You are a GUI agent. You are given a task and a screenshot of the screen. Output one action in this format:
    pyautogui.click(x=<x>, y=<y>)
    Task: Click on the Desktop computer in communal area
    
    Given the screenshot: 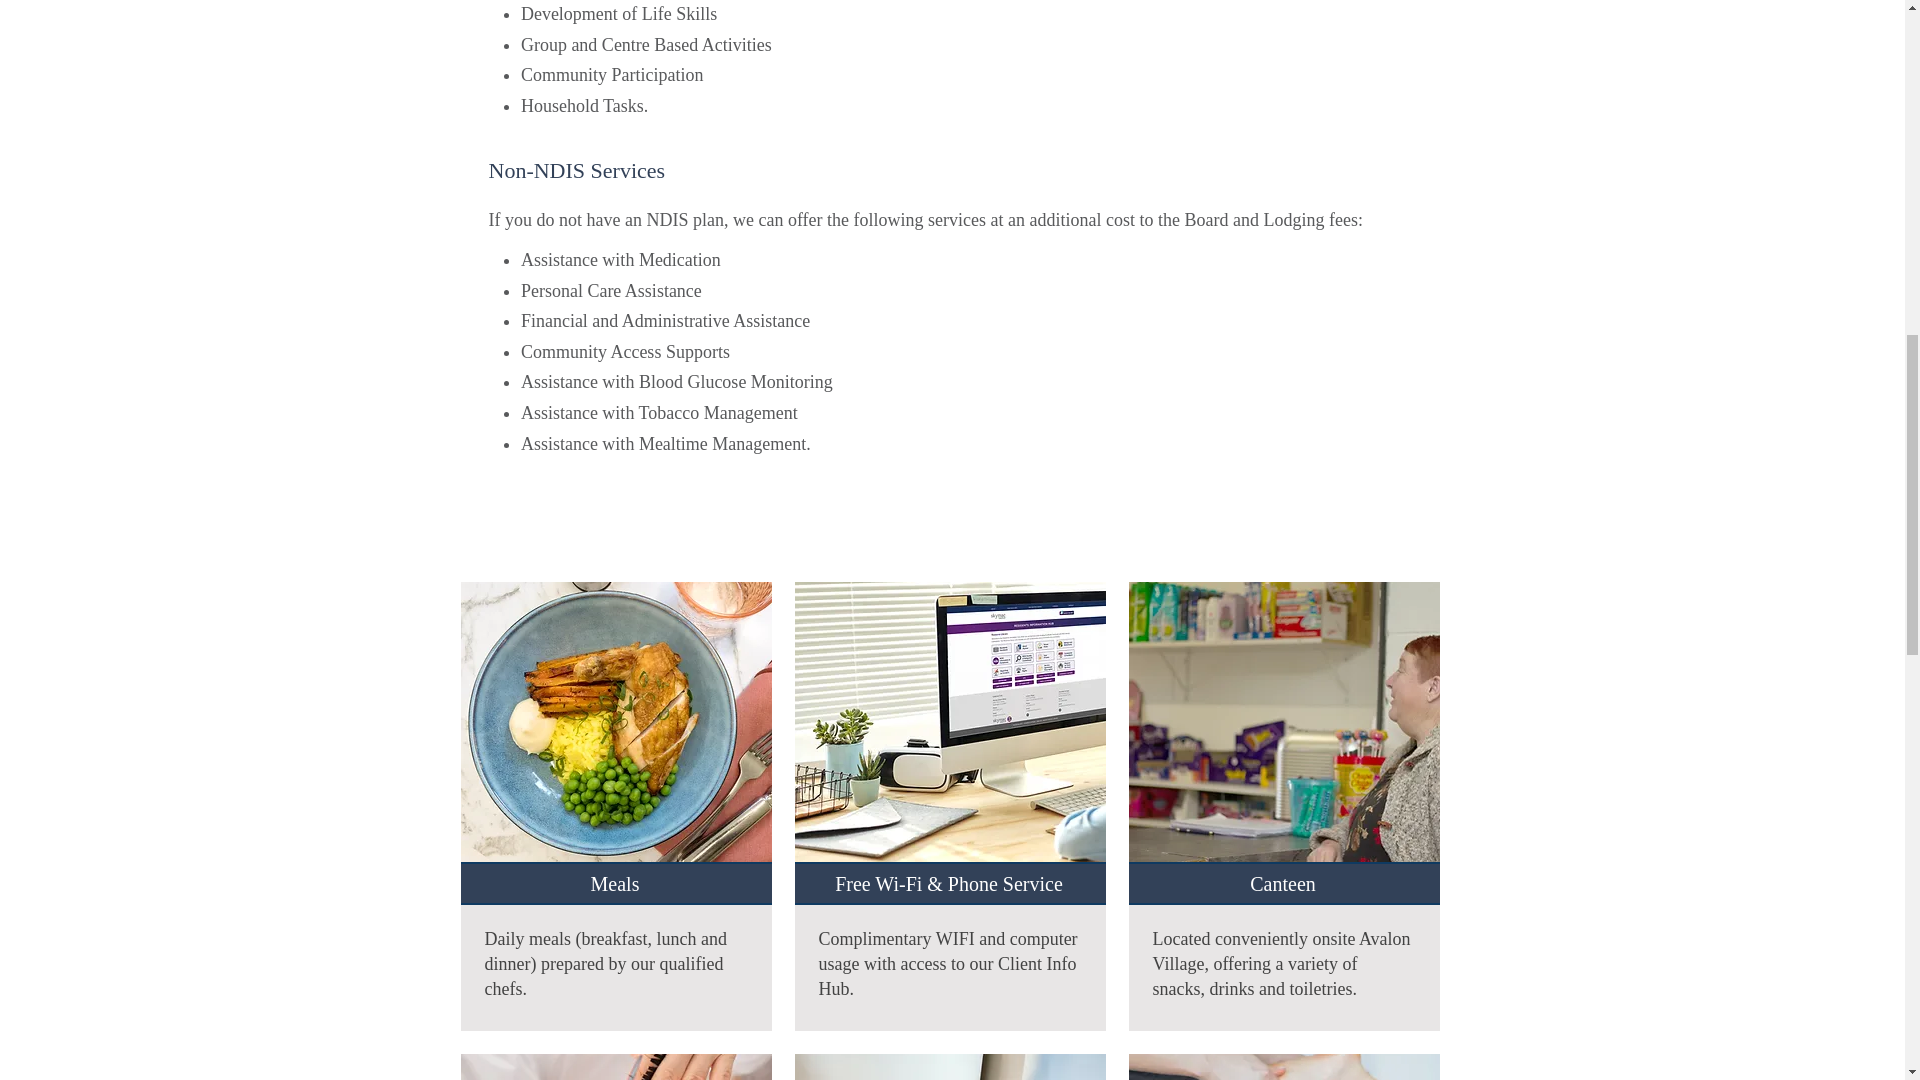 What is the action you would take?
    pyautogui.click(x=950, y=733)
    